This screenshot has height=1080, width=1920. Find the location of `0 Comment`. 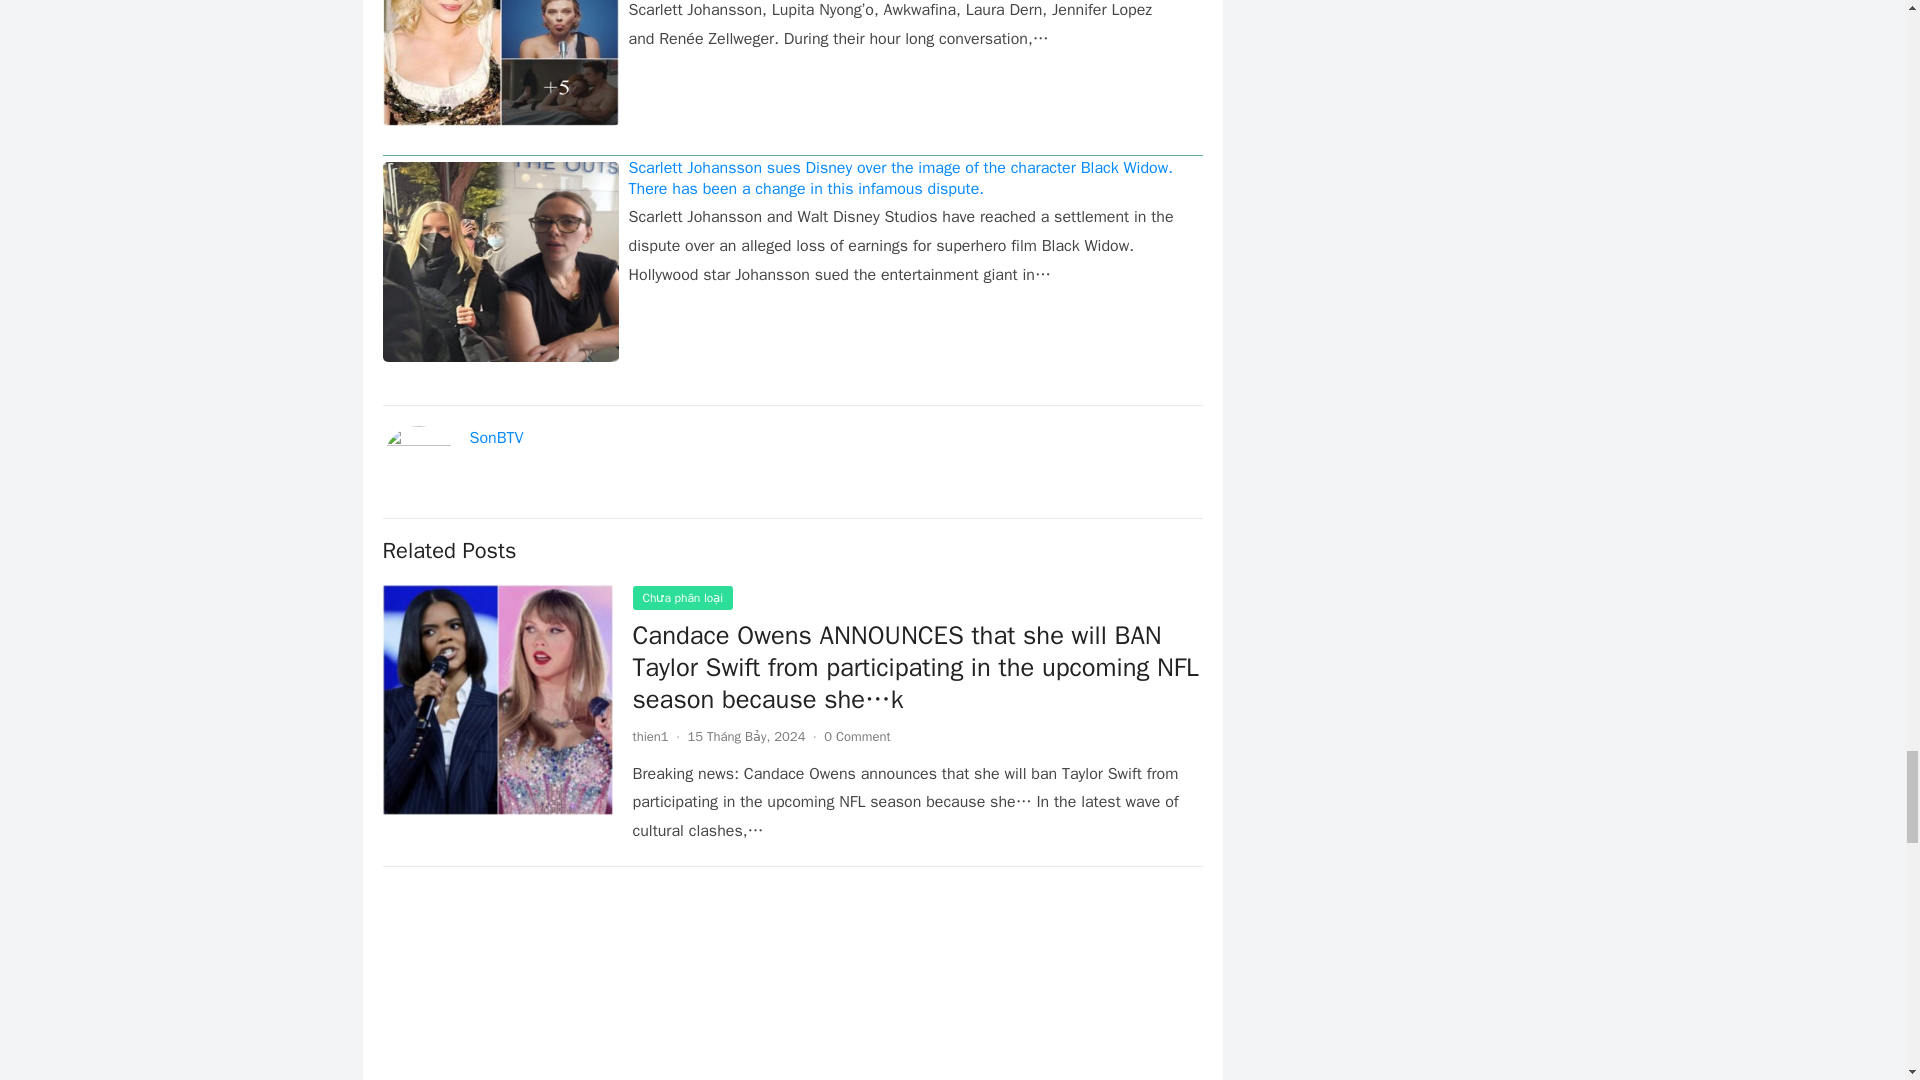

0 Comment is located at coordinates (856, 736).